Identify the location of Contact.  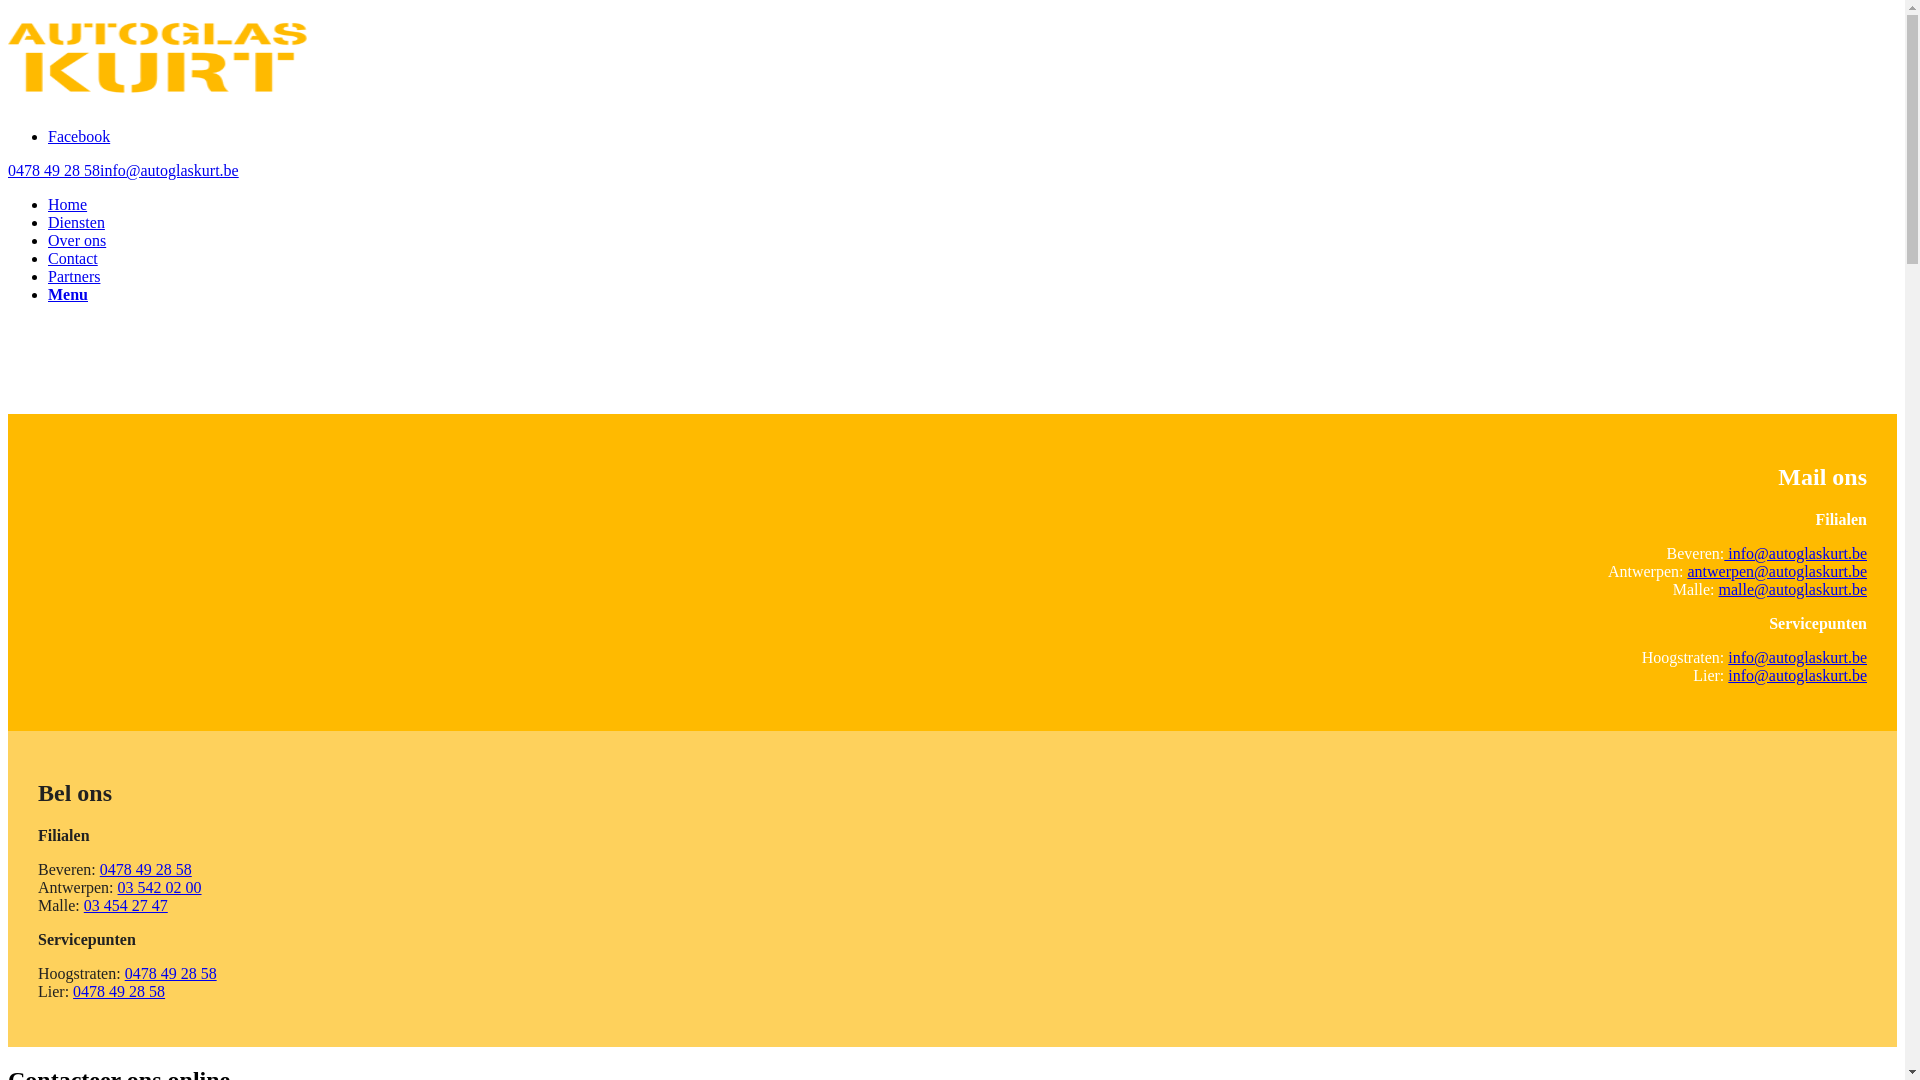
(73, 258).